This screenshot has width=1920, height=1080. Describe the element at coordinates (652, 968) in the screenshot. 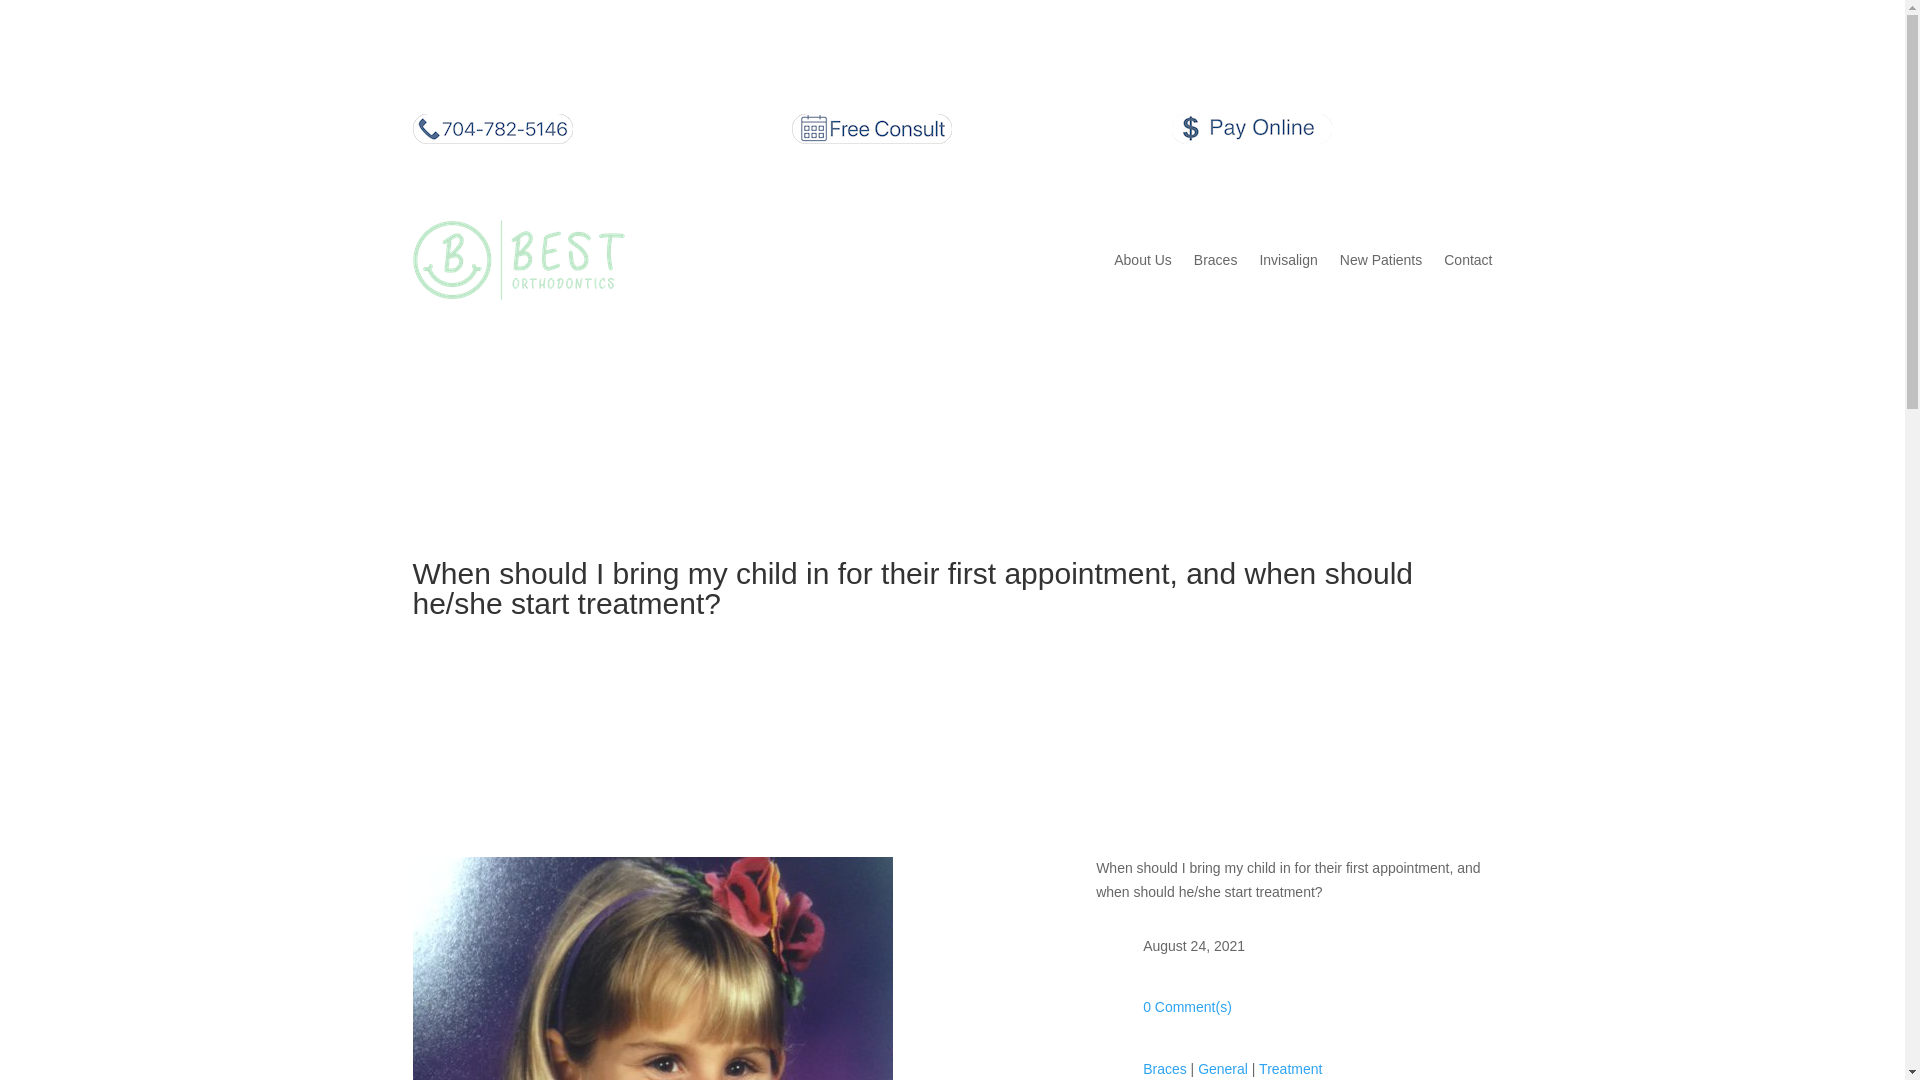

I see `4934161C-D524-4FBC-AC94-23461221CE1D` at that location.